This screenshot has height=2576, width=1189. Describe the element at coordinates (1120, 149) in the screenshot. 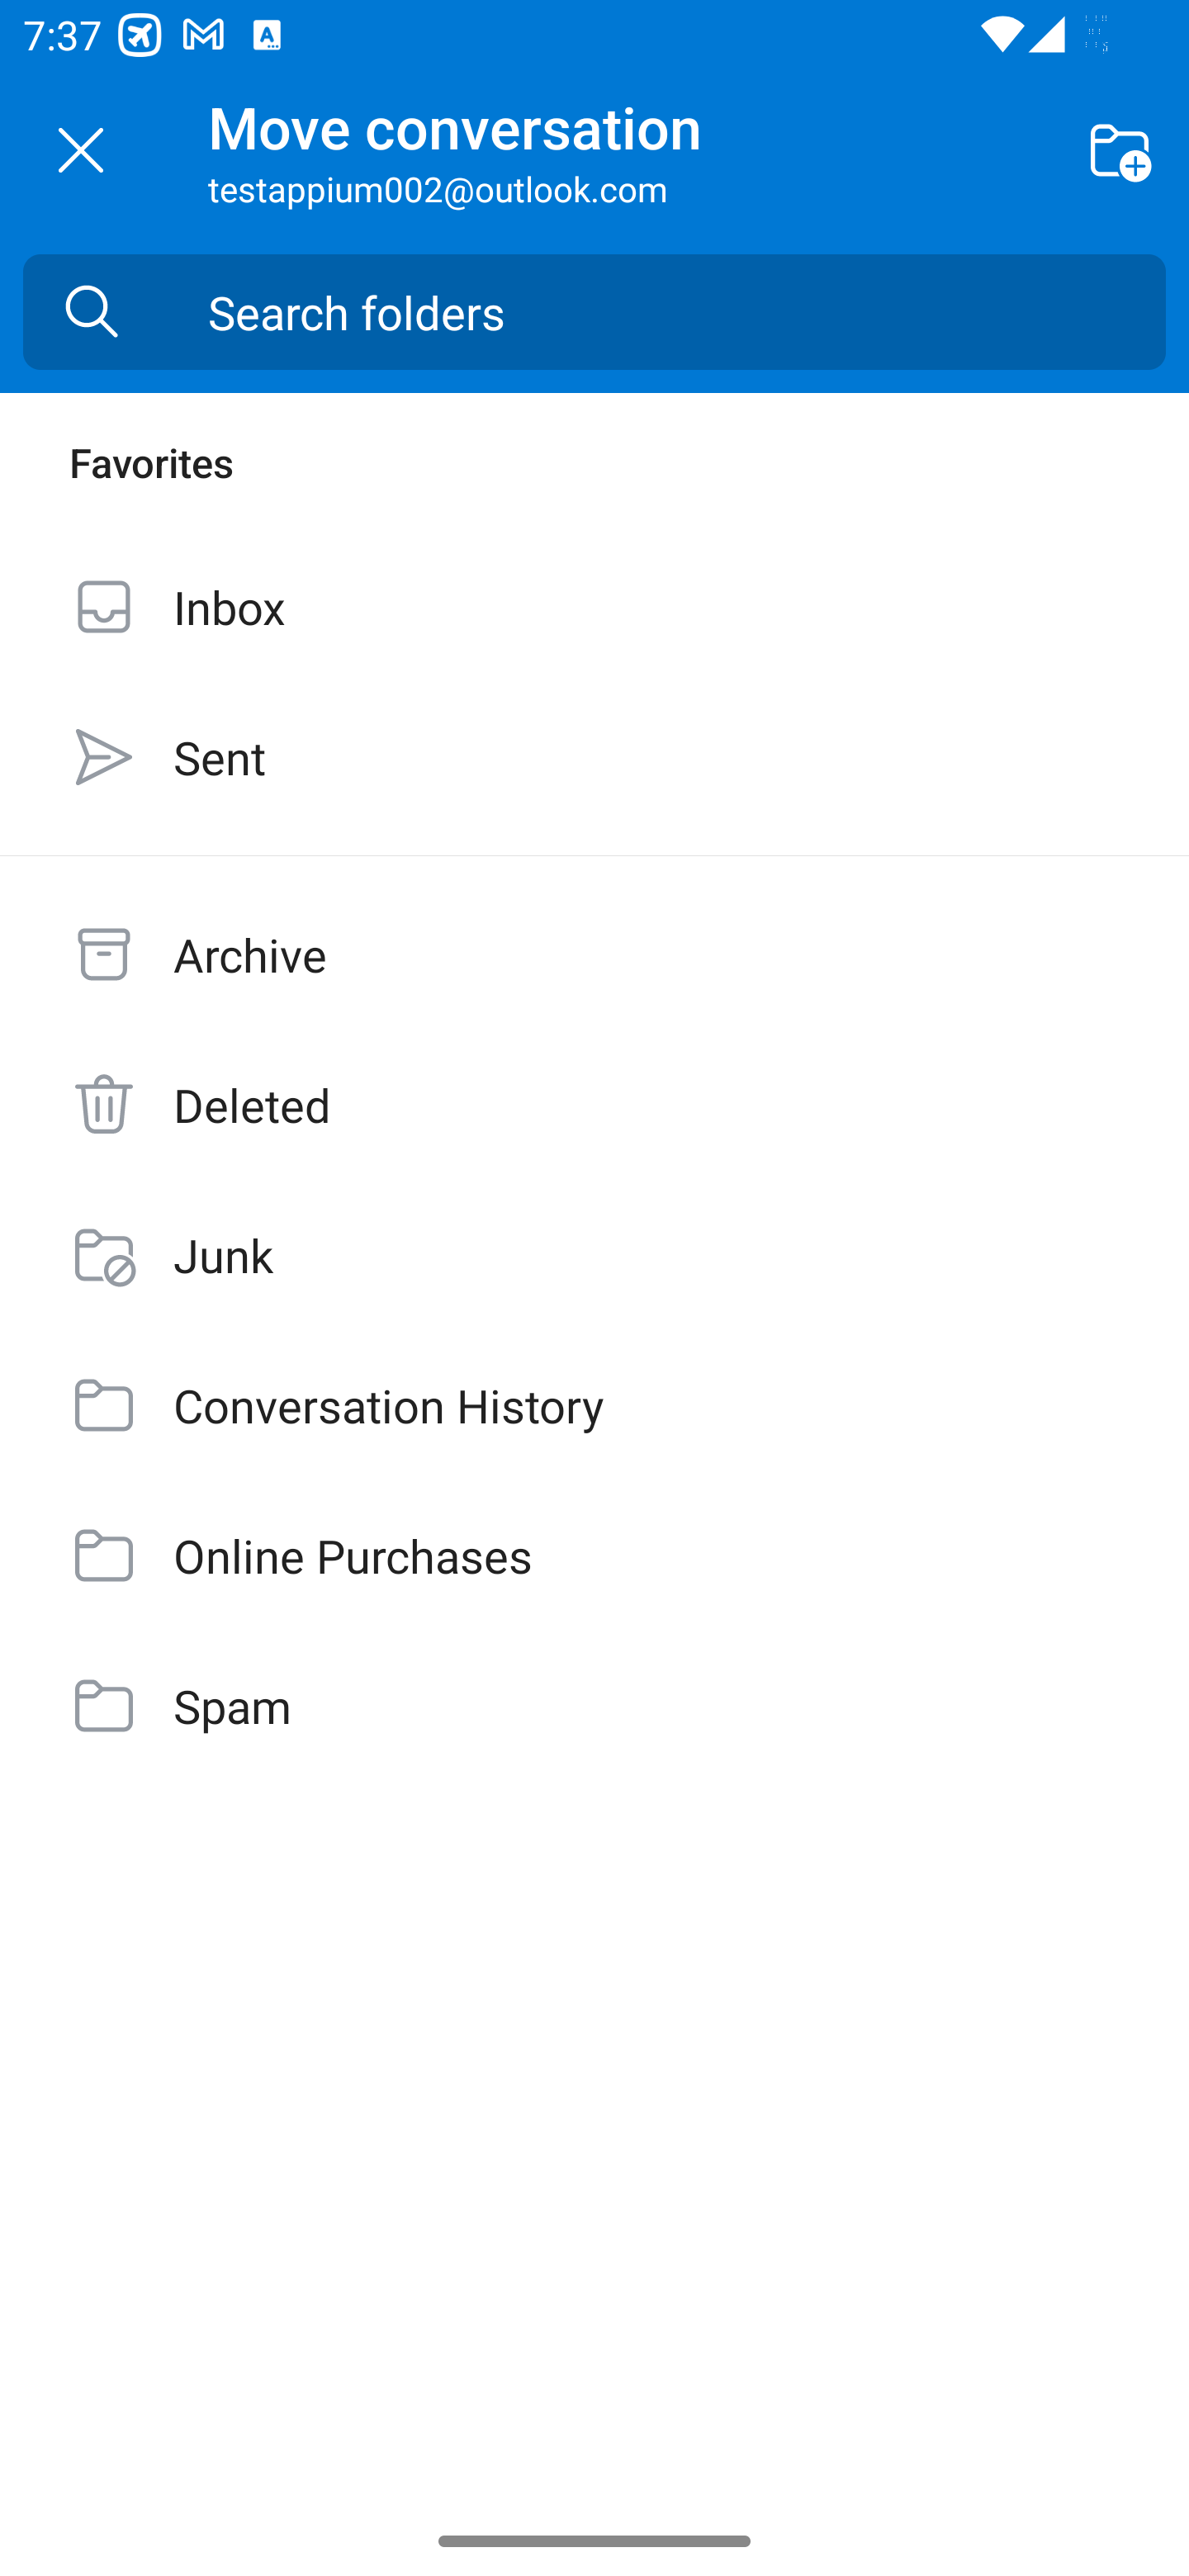

I see `Create new folder` at that location.